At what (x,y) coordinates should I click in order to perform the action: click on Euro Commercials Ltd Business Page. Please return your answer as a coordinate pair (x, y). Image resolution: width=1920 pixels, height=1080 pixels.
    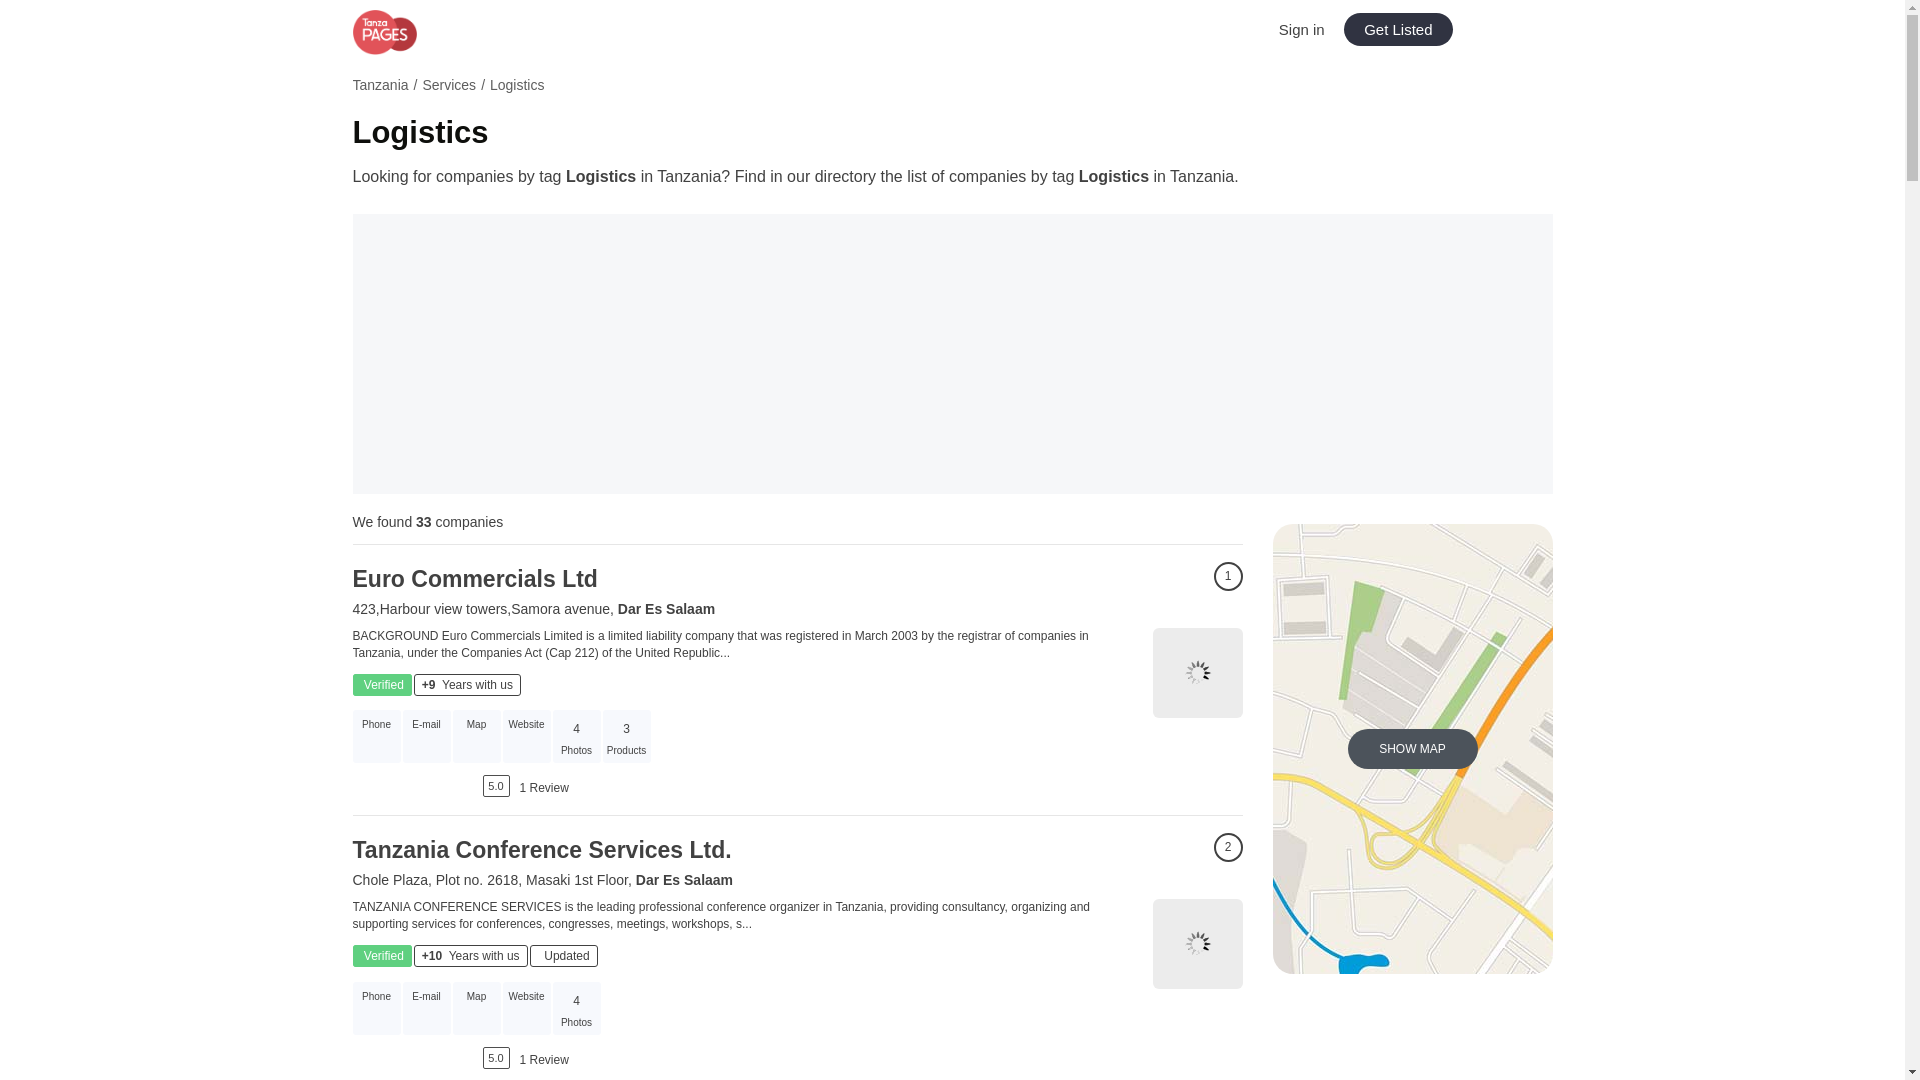
    Looking at the image, I should click on (1197, 672).